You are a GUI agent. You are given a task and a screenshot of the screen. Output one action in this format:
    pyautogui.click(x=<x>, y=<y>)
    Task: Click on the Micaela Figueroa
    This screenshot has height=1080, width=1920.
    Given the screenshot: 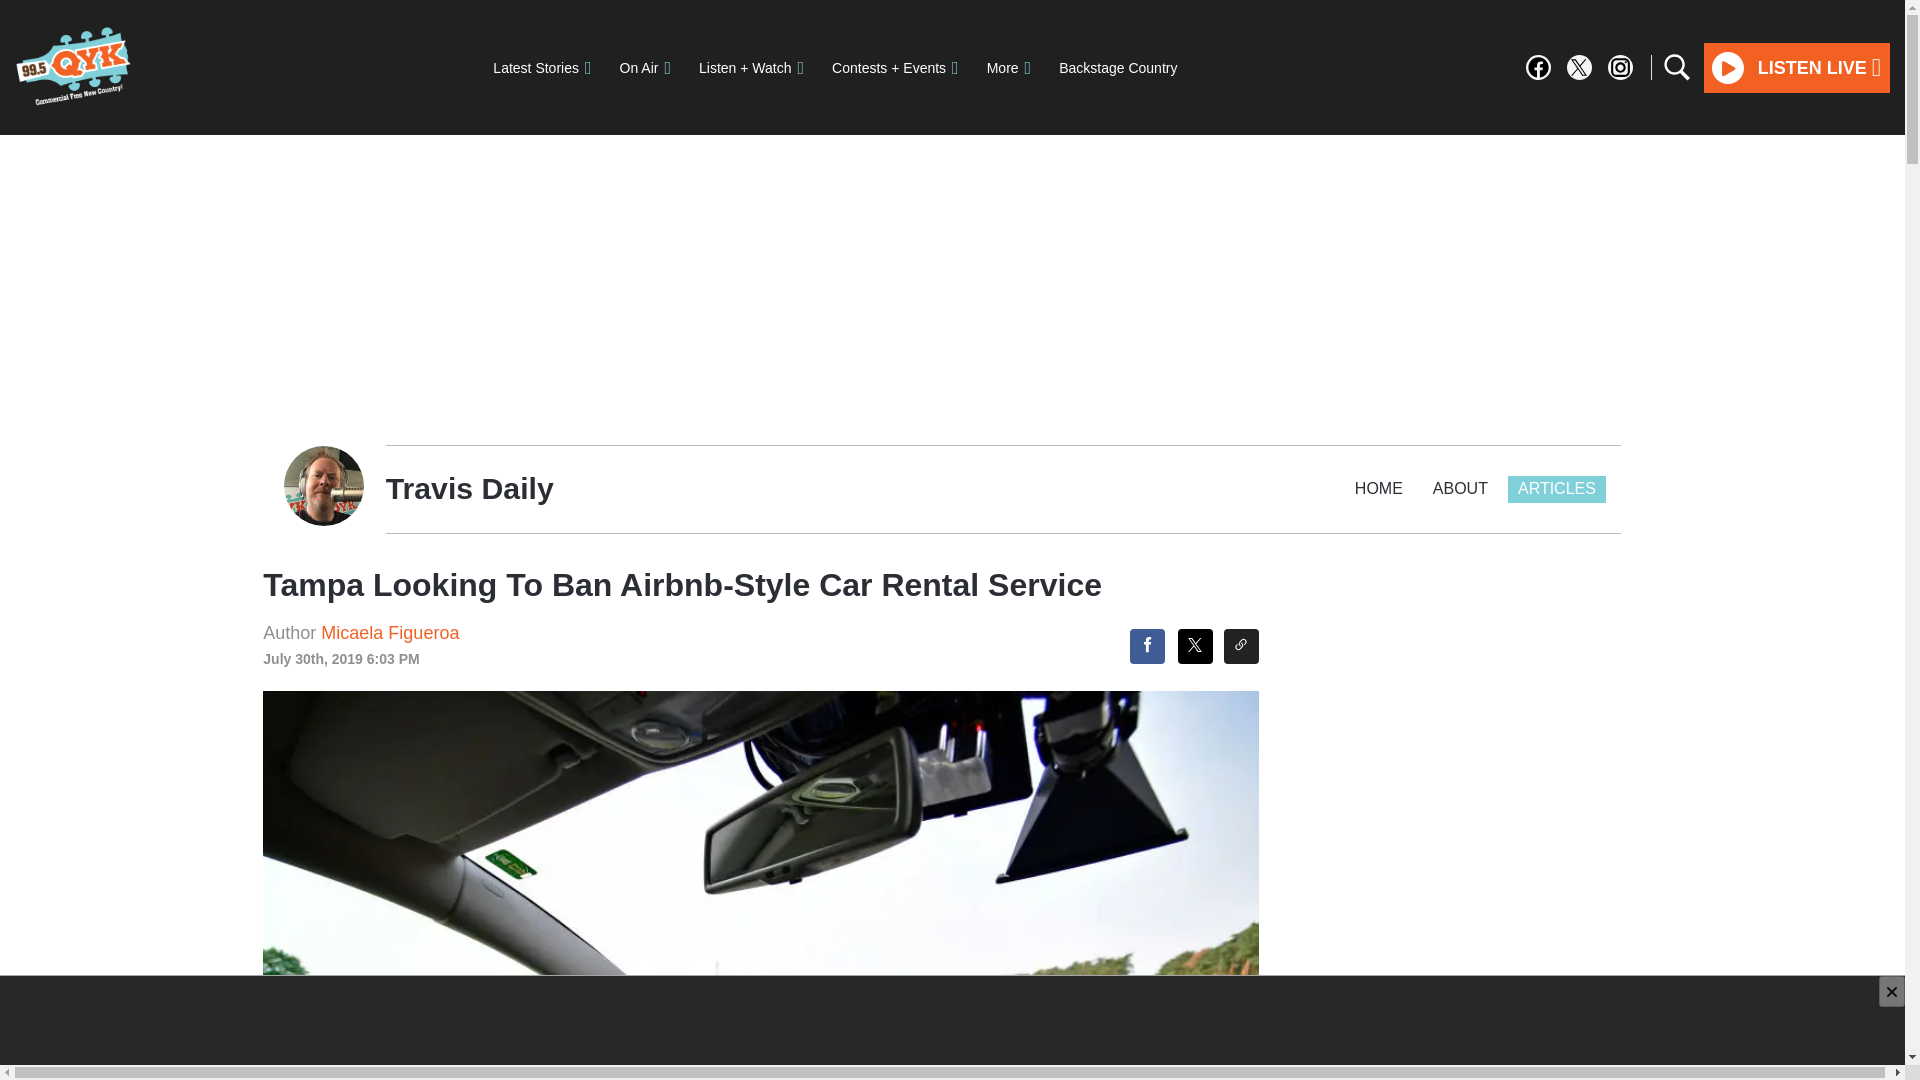 What is the action you would take?
    pyautogui.click(x=389, y=632)
    